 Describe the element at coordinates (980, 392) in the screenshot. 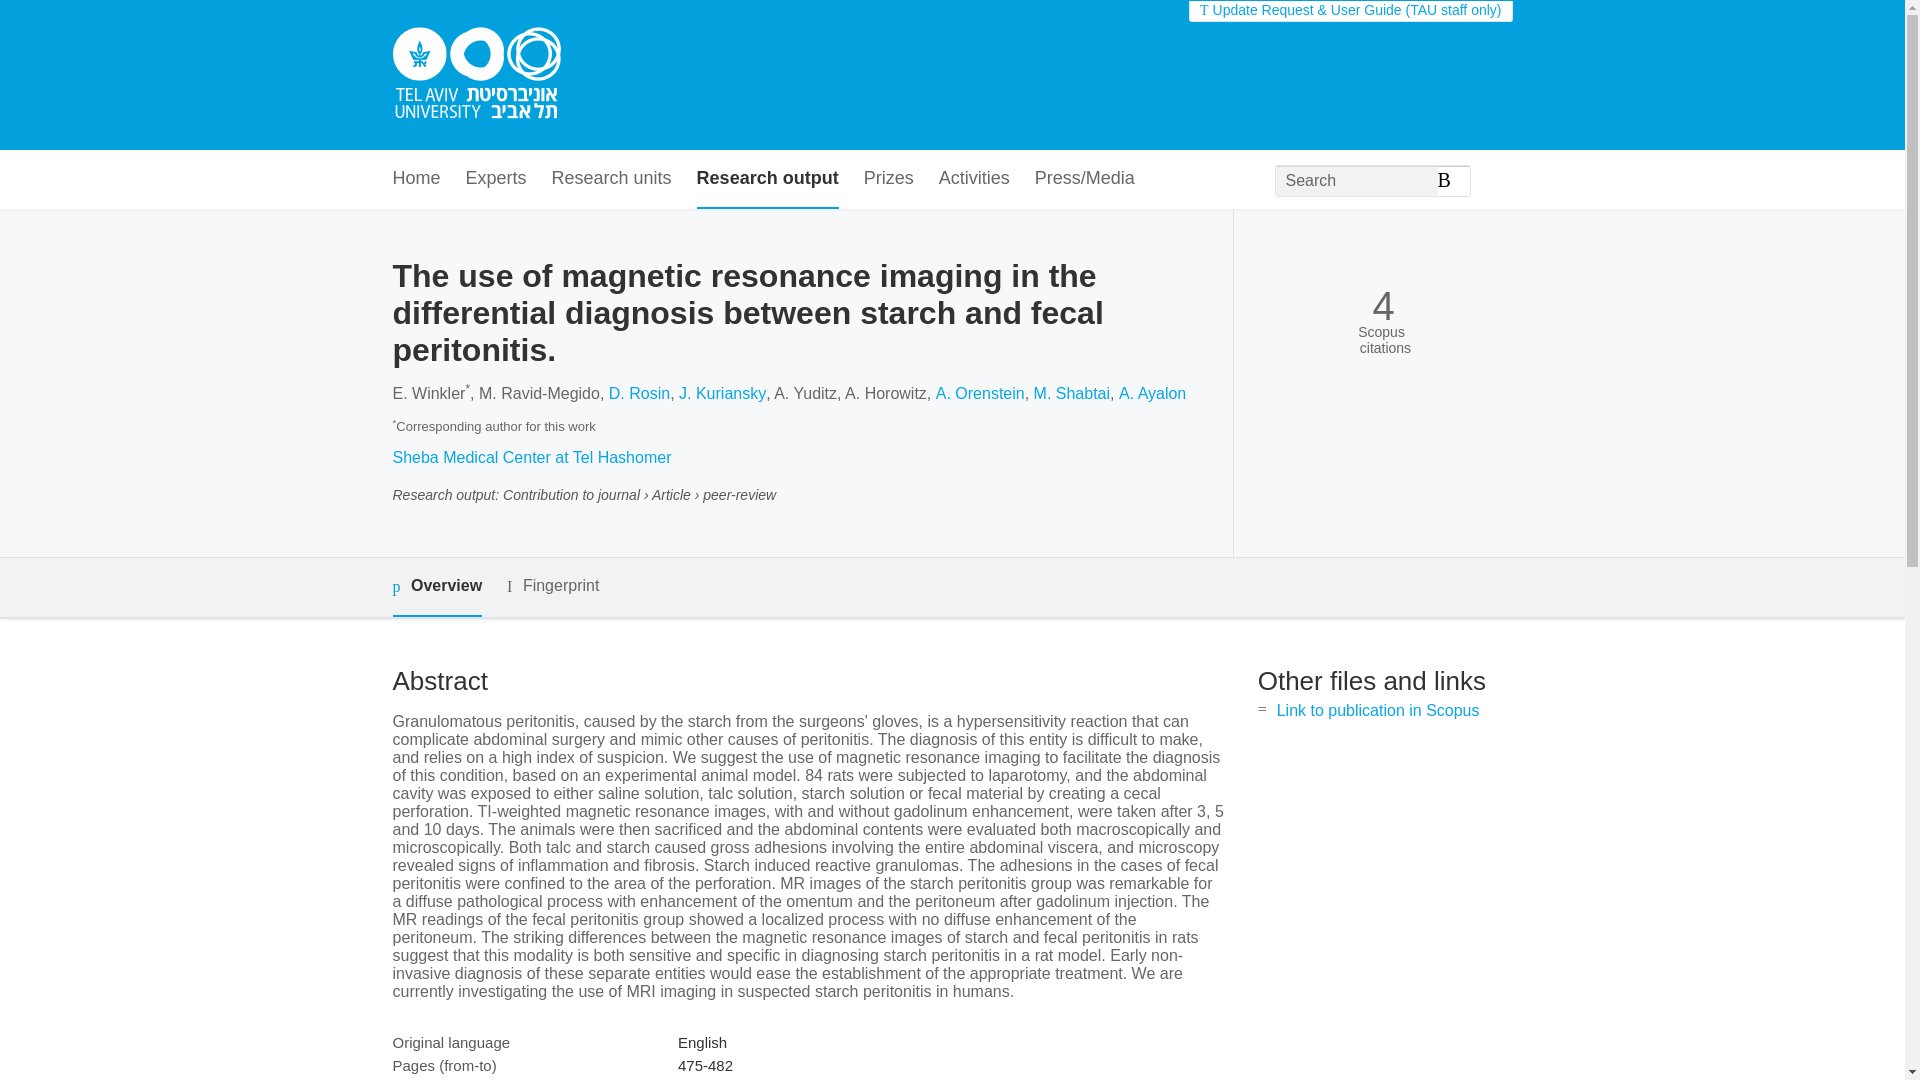

I see `A. Orenstein` at that location.